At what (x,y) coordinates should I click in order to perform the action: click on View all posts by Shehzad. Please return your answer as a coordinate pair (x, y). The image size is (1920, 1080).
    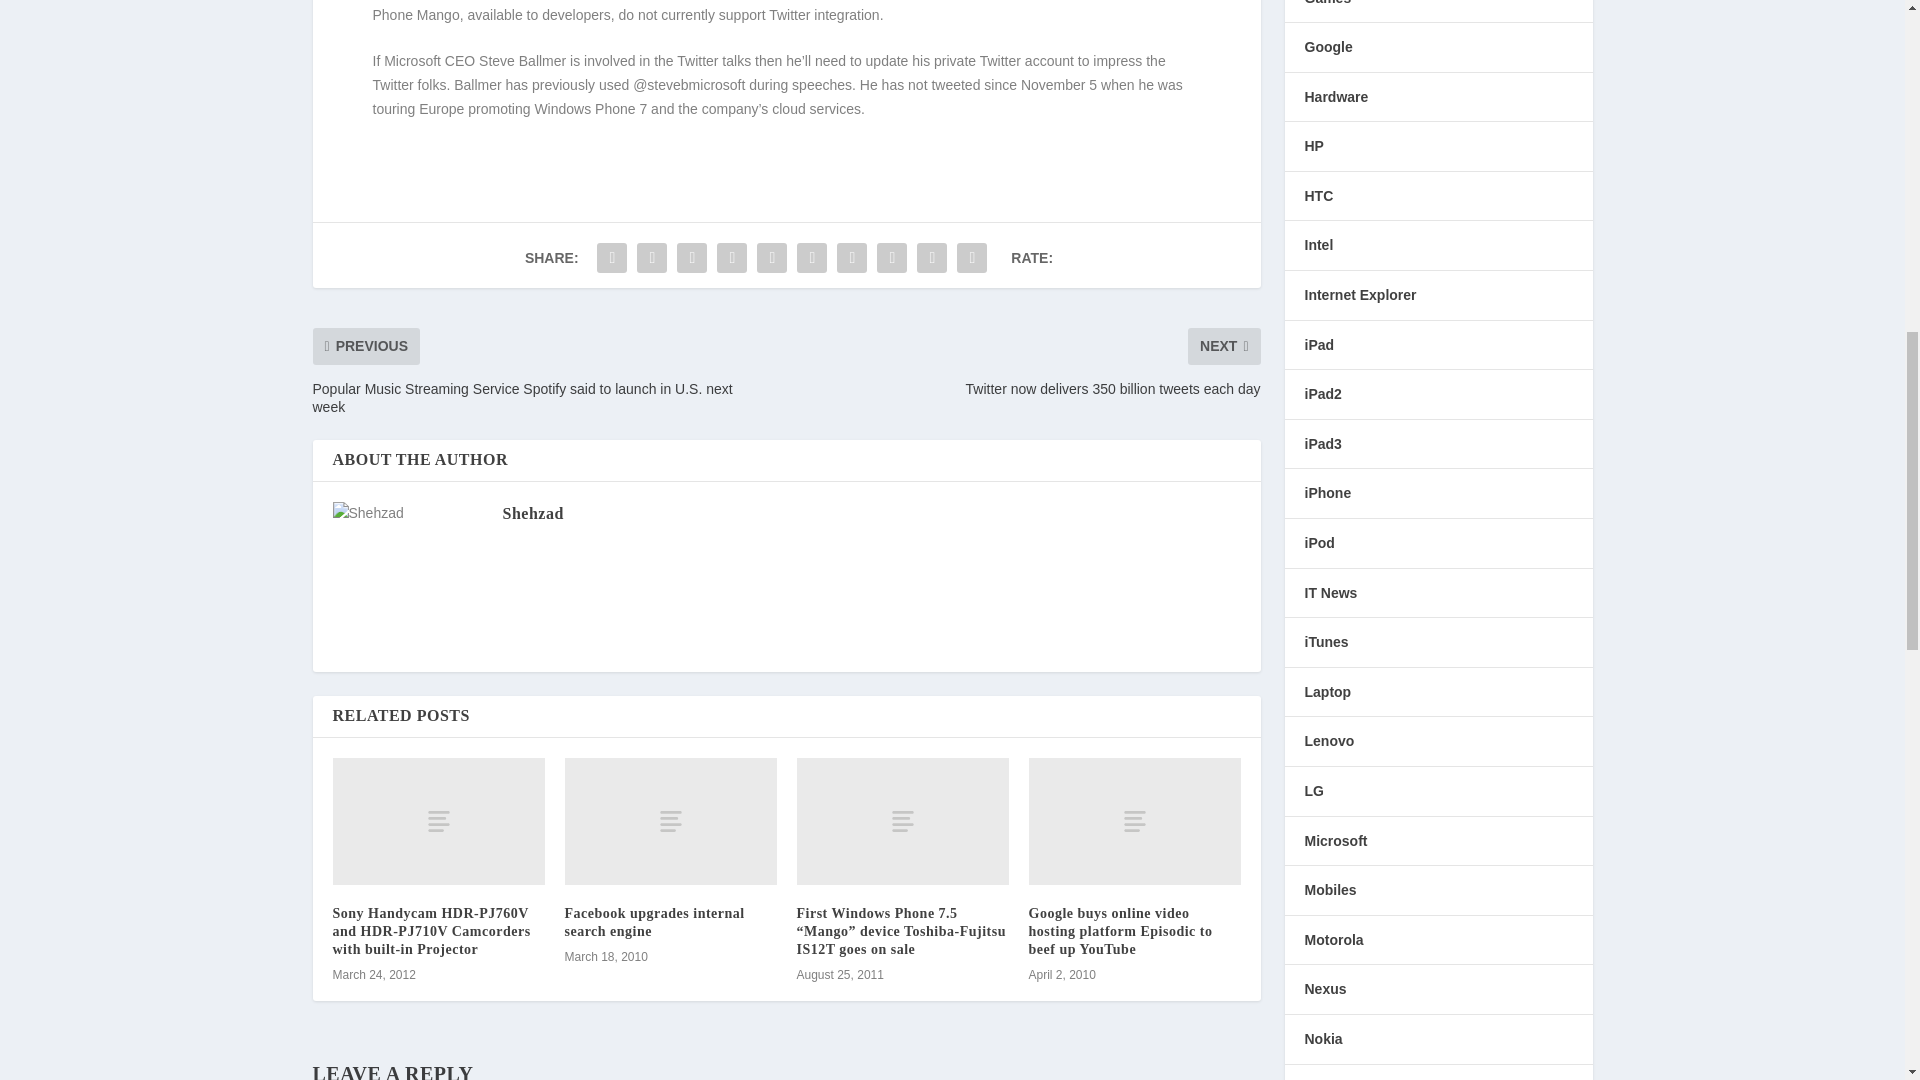
    Looking at the image, I should click on (532, 513).